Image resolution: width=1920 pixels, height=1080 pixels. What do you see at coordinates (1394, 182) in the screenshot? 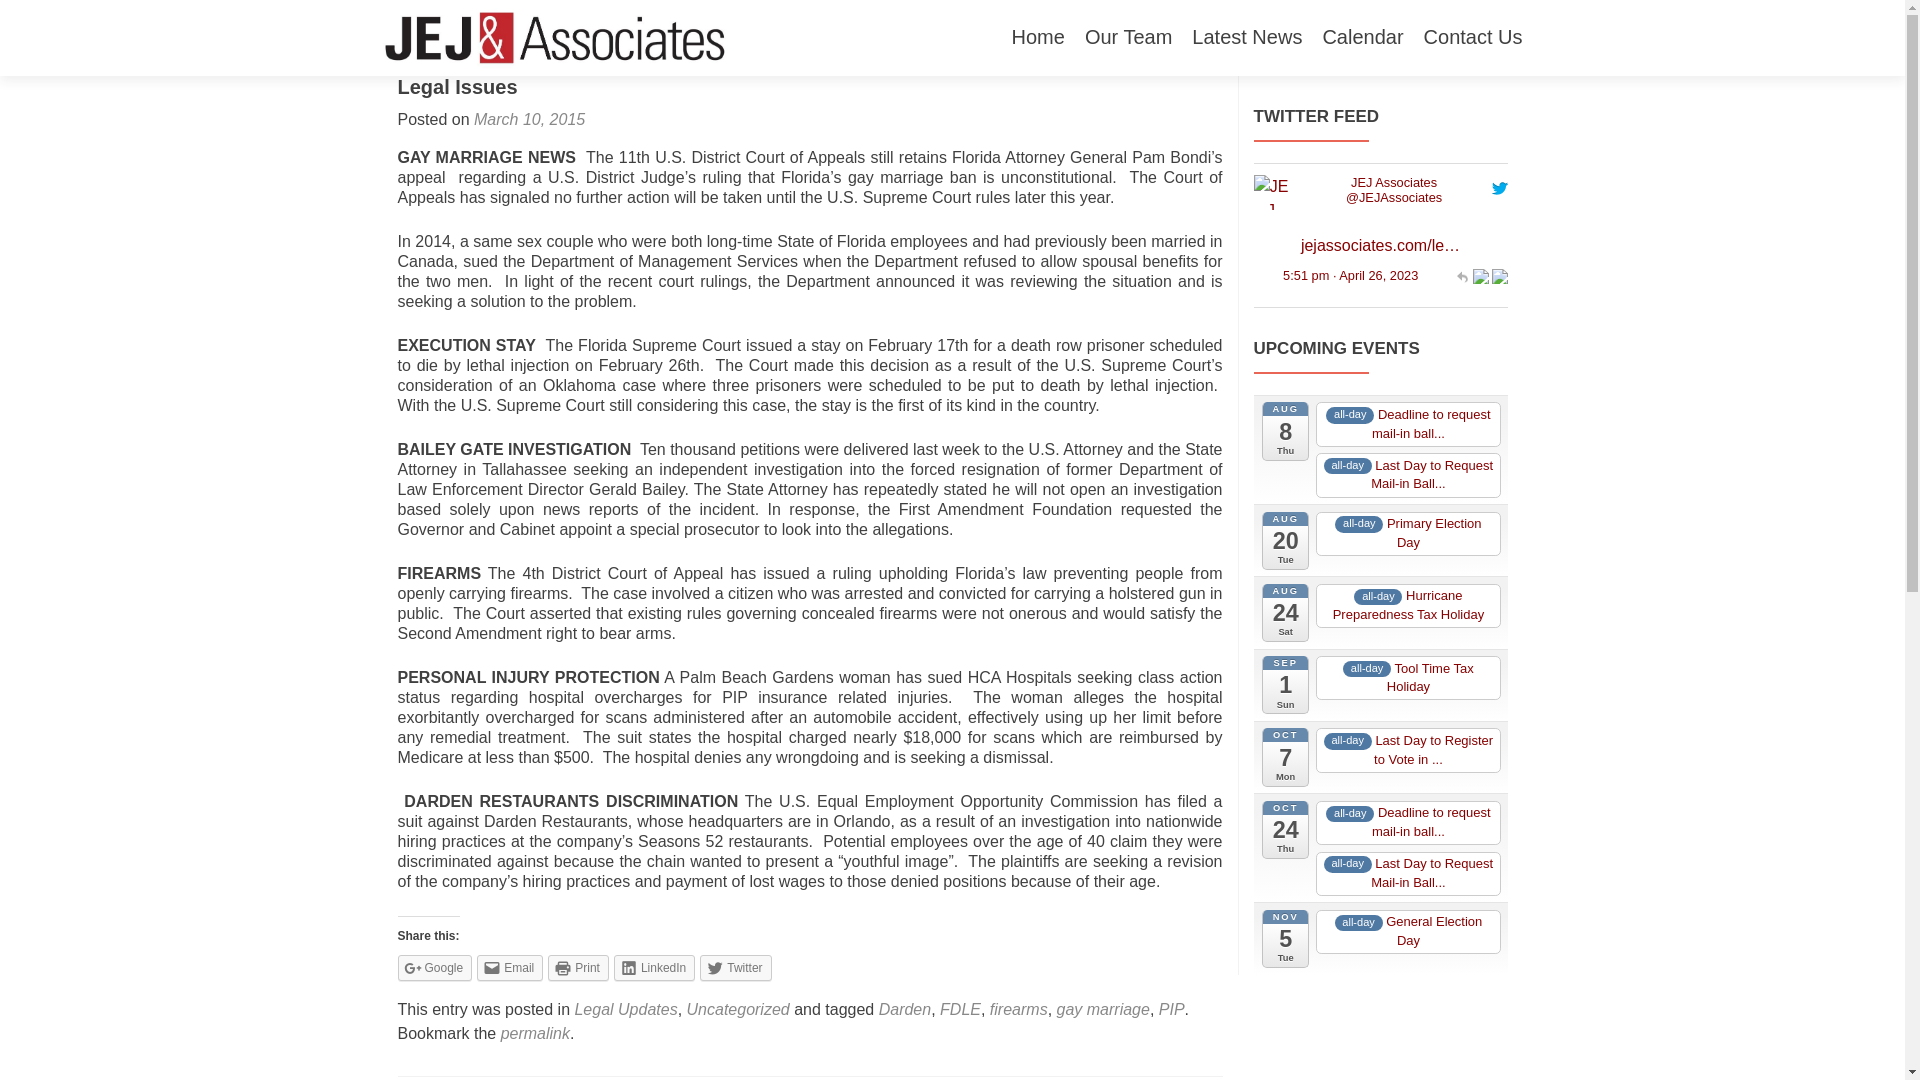
I see `JEJ Associates` at bounding box center [1394, 182].